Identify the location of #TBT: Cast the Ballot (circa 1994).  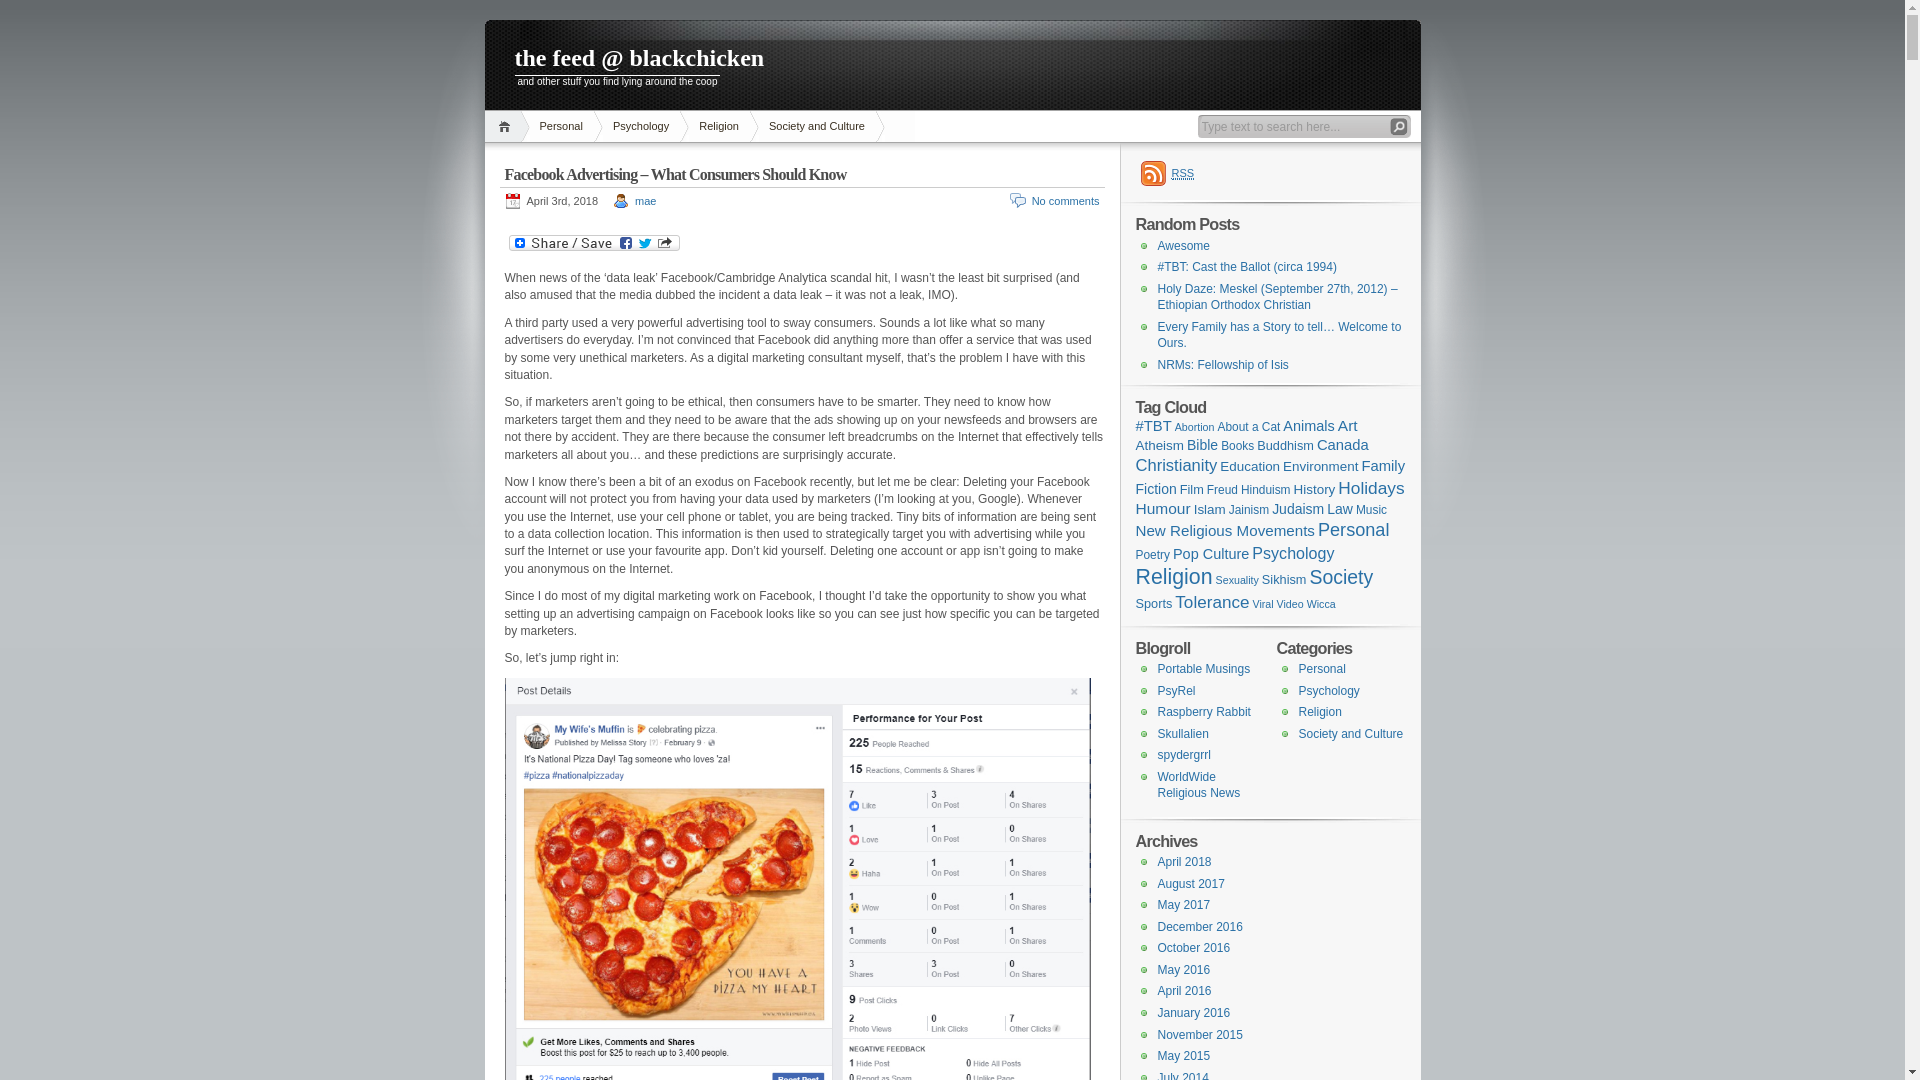
(1248, 267).